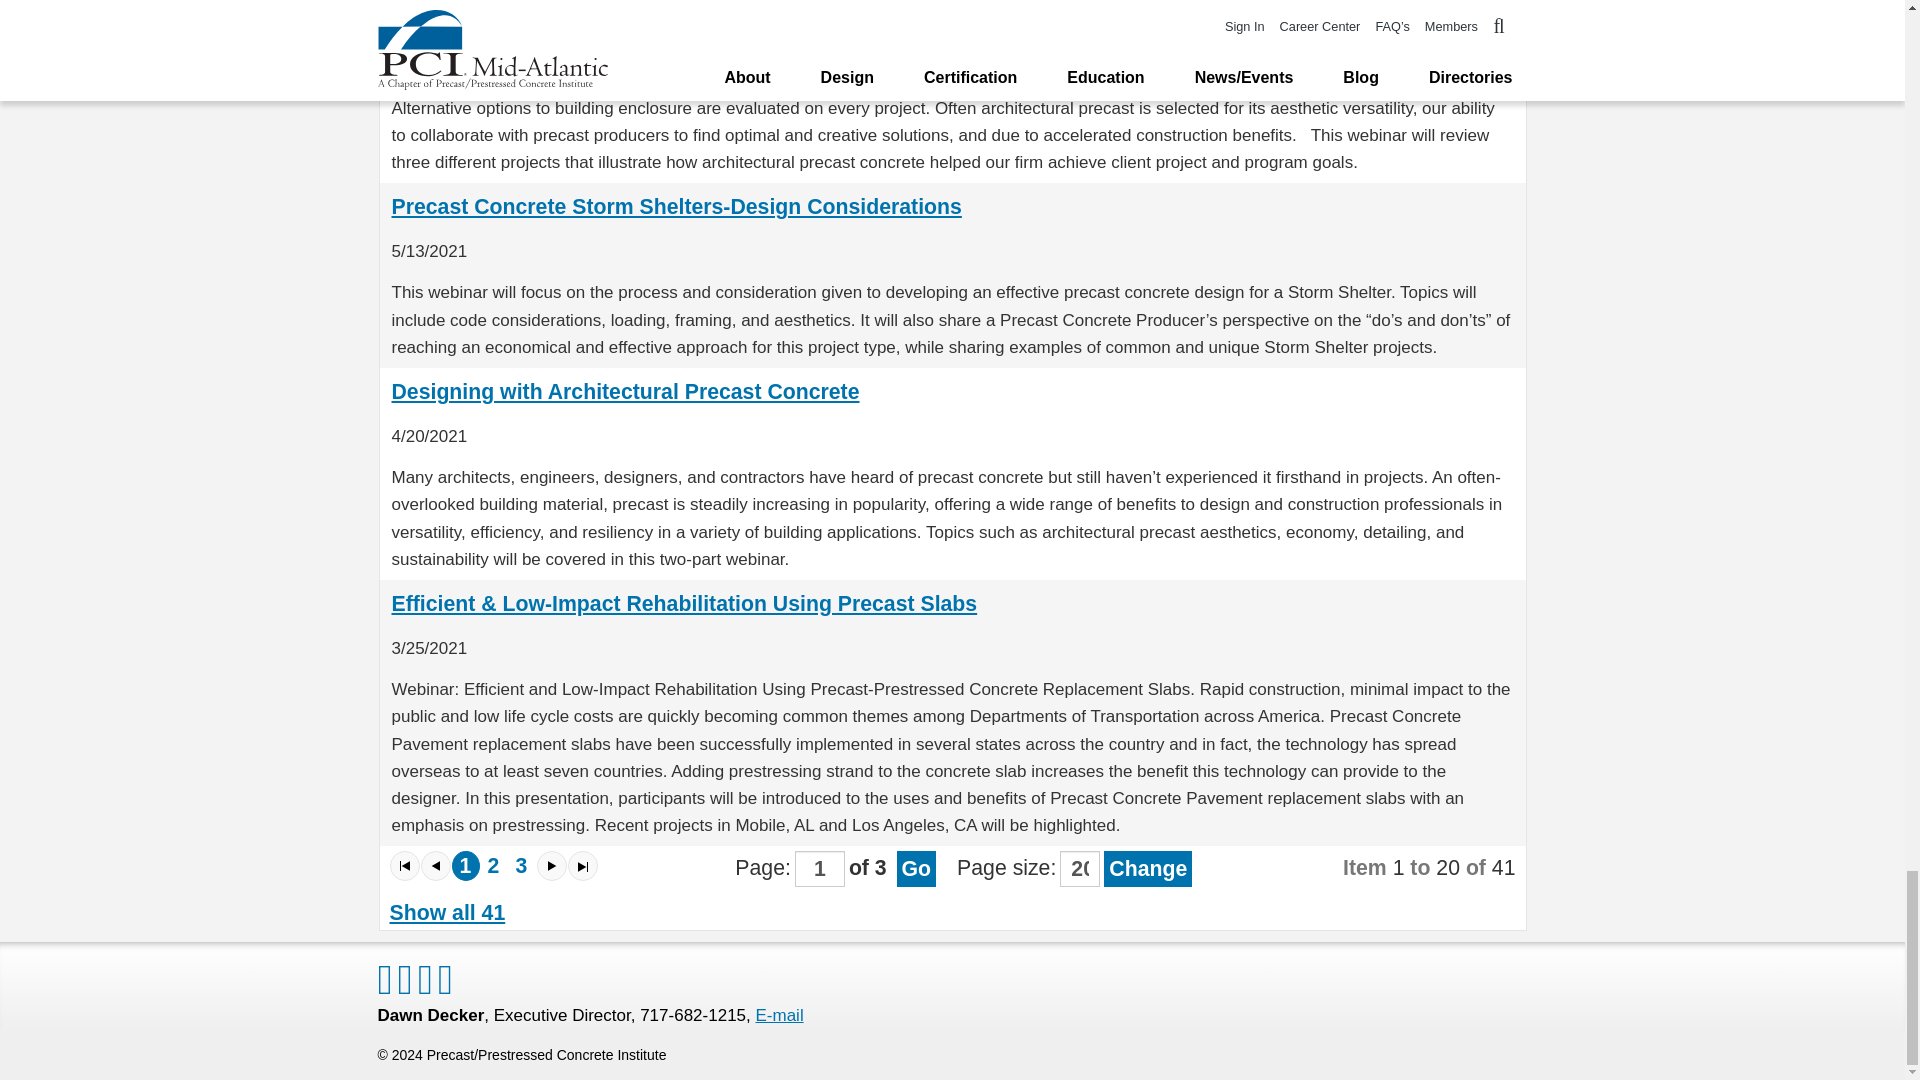 Image resolution: width=1920 pixels, height=1080 pixels. Describe the element at coordinates (1080, 868) in the screenshot. I see `20` at that location.